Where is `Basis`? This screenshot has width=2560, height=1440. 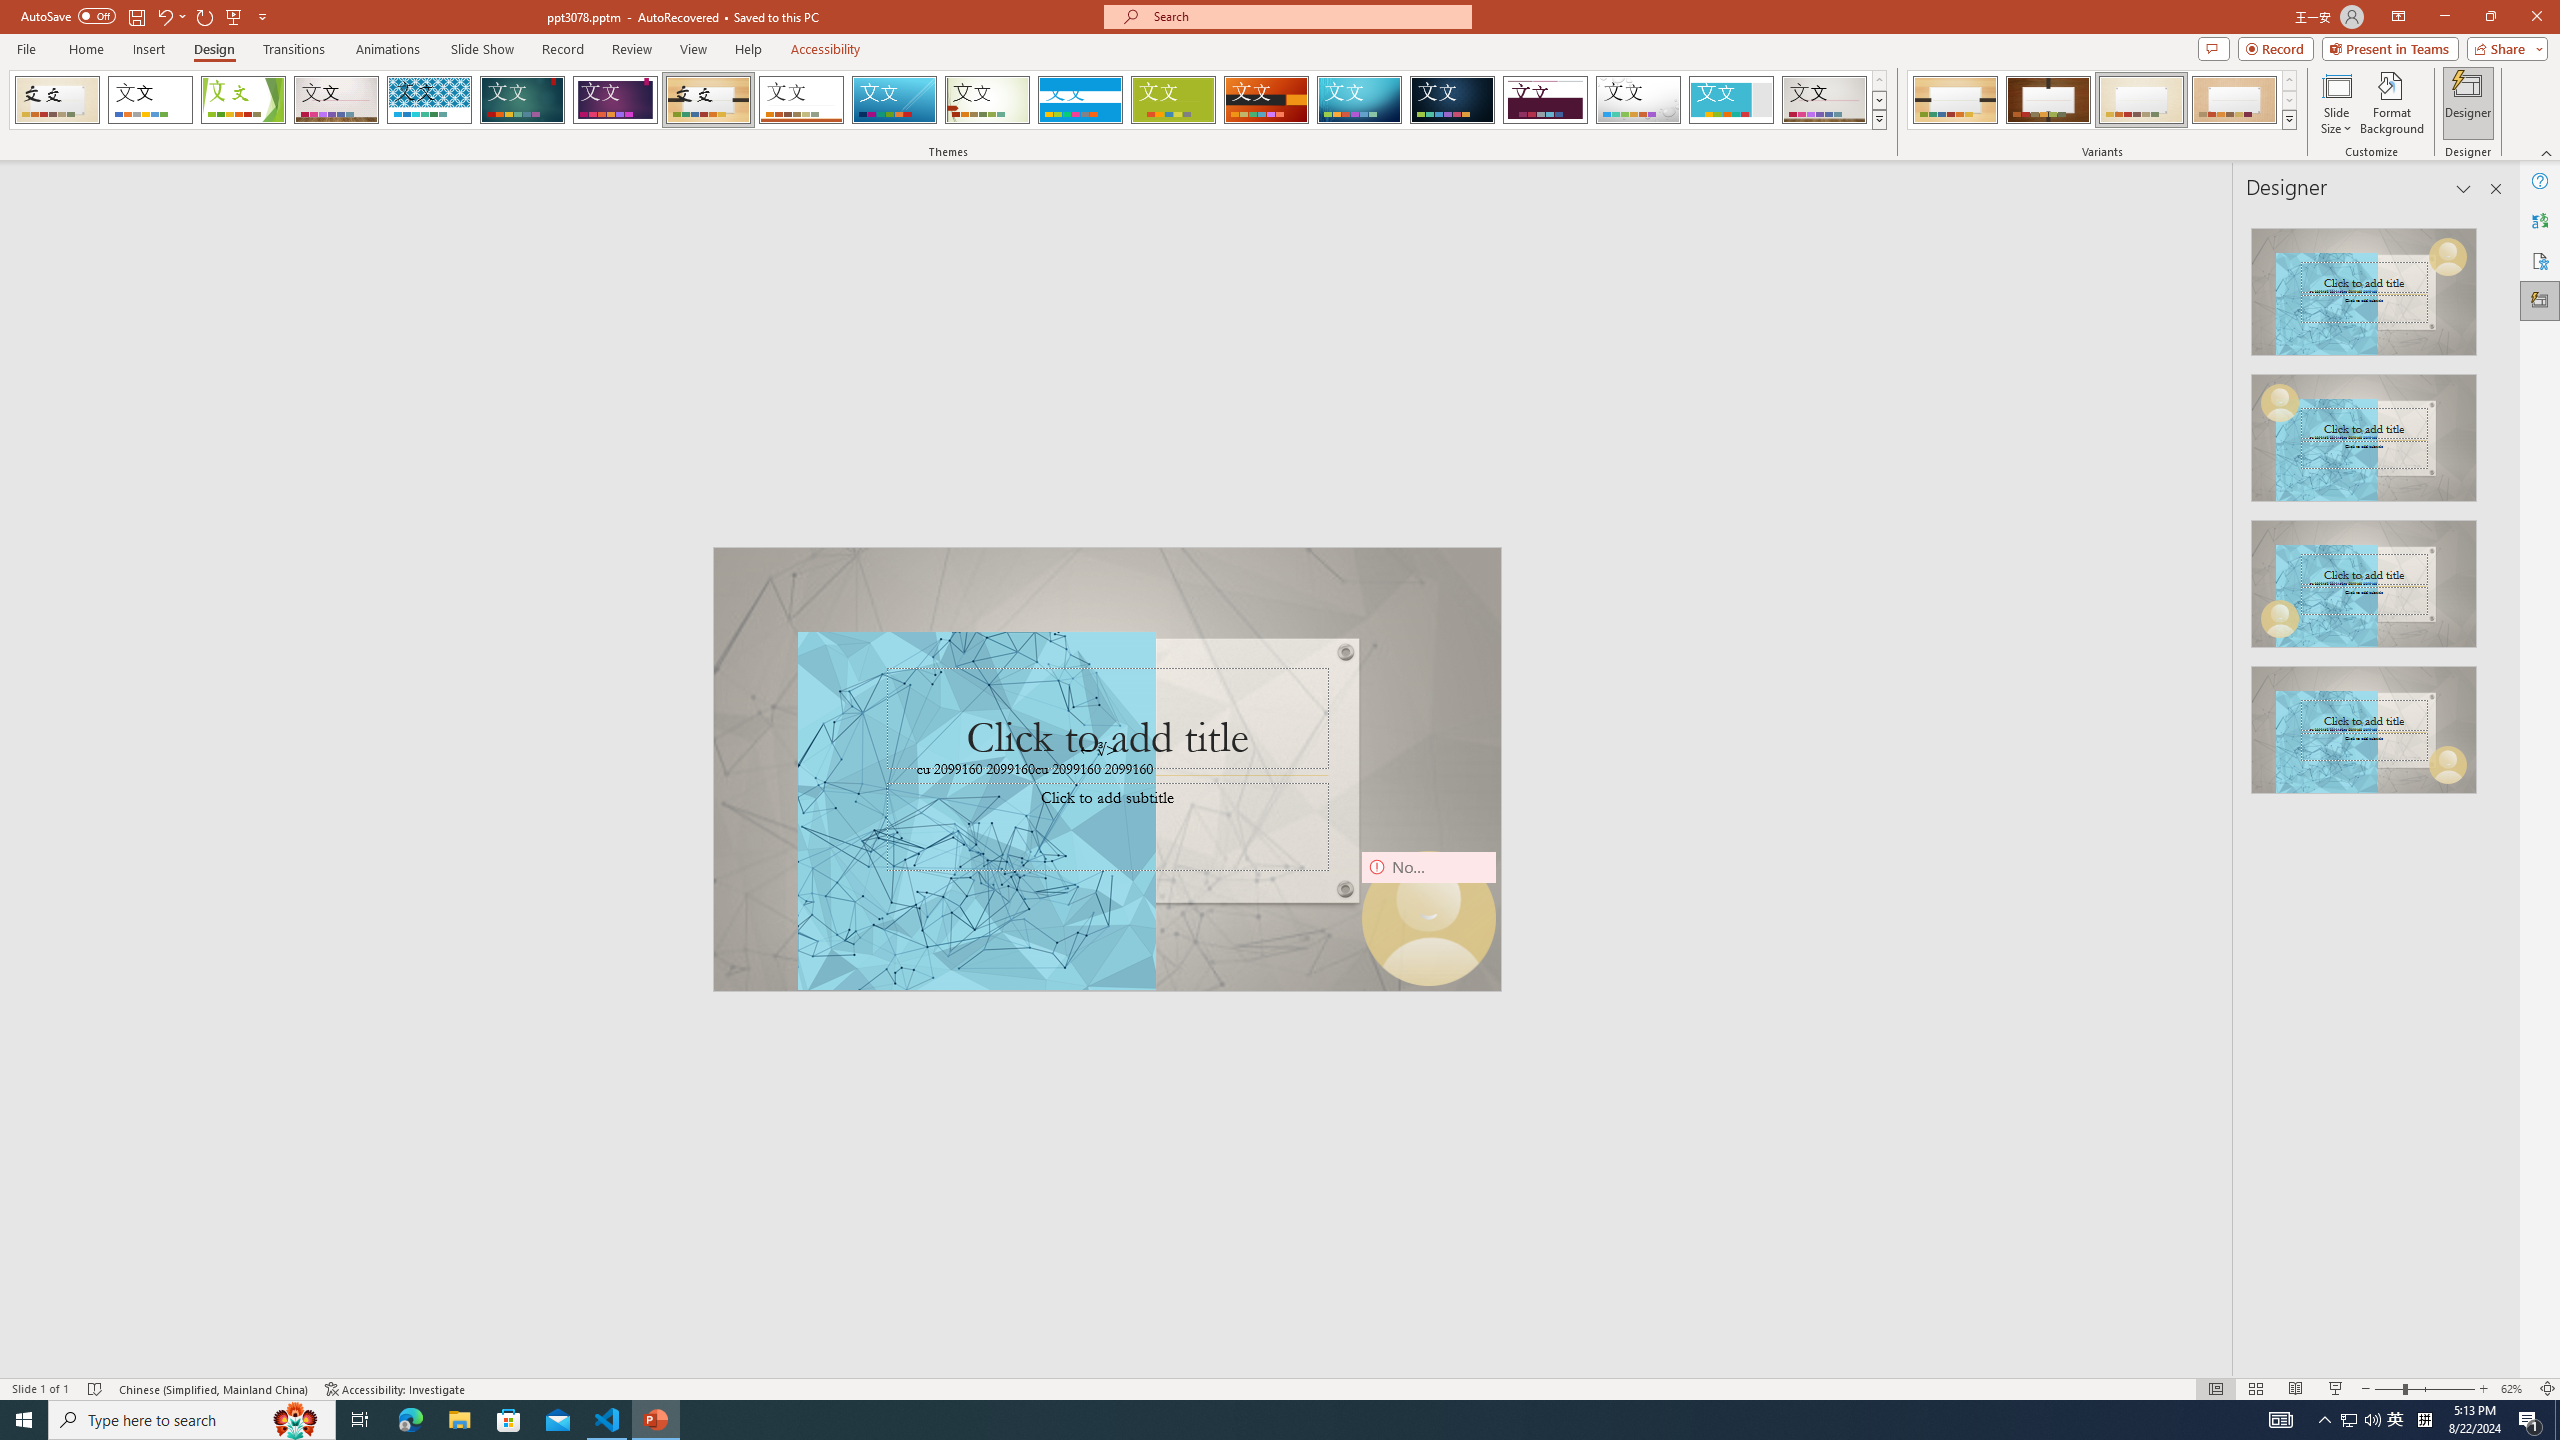 Basis is located at coordinates (1174, 100).